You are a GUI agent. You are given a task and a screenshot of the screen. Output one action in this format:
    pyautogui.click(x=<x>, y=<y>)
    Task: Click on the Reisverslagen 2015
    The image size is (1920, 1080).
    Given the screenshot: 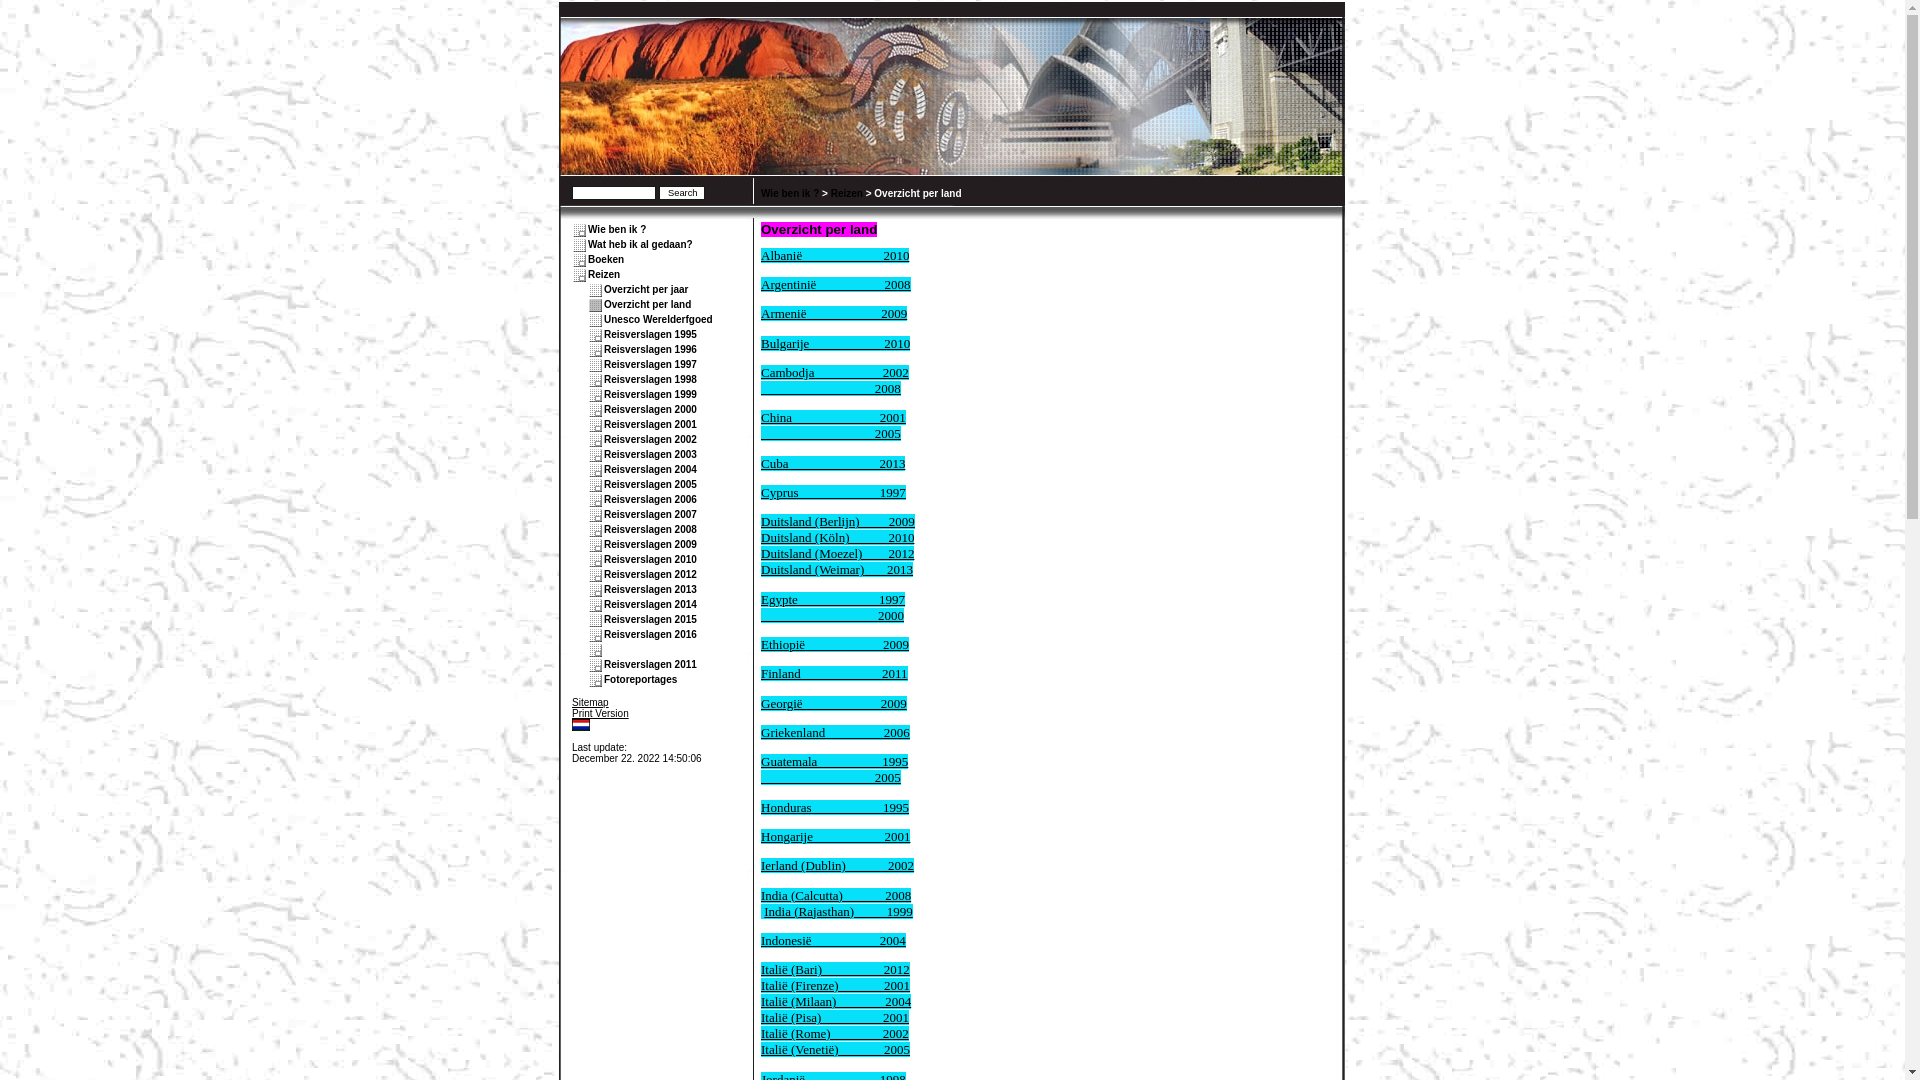 What is the action you would take?
    pyautogui.click(x=650, y=620)
    